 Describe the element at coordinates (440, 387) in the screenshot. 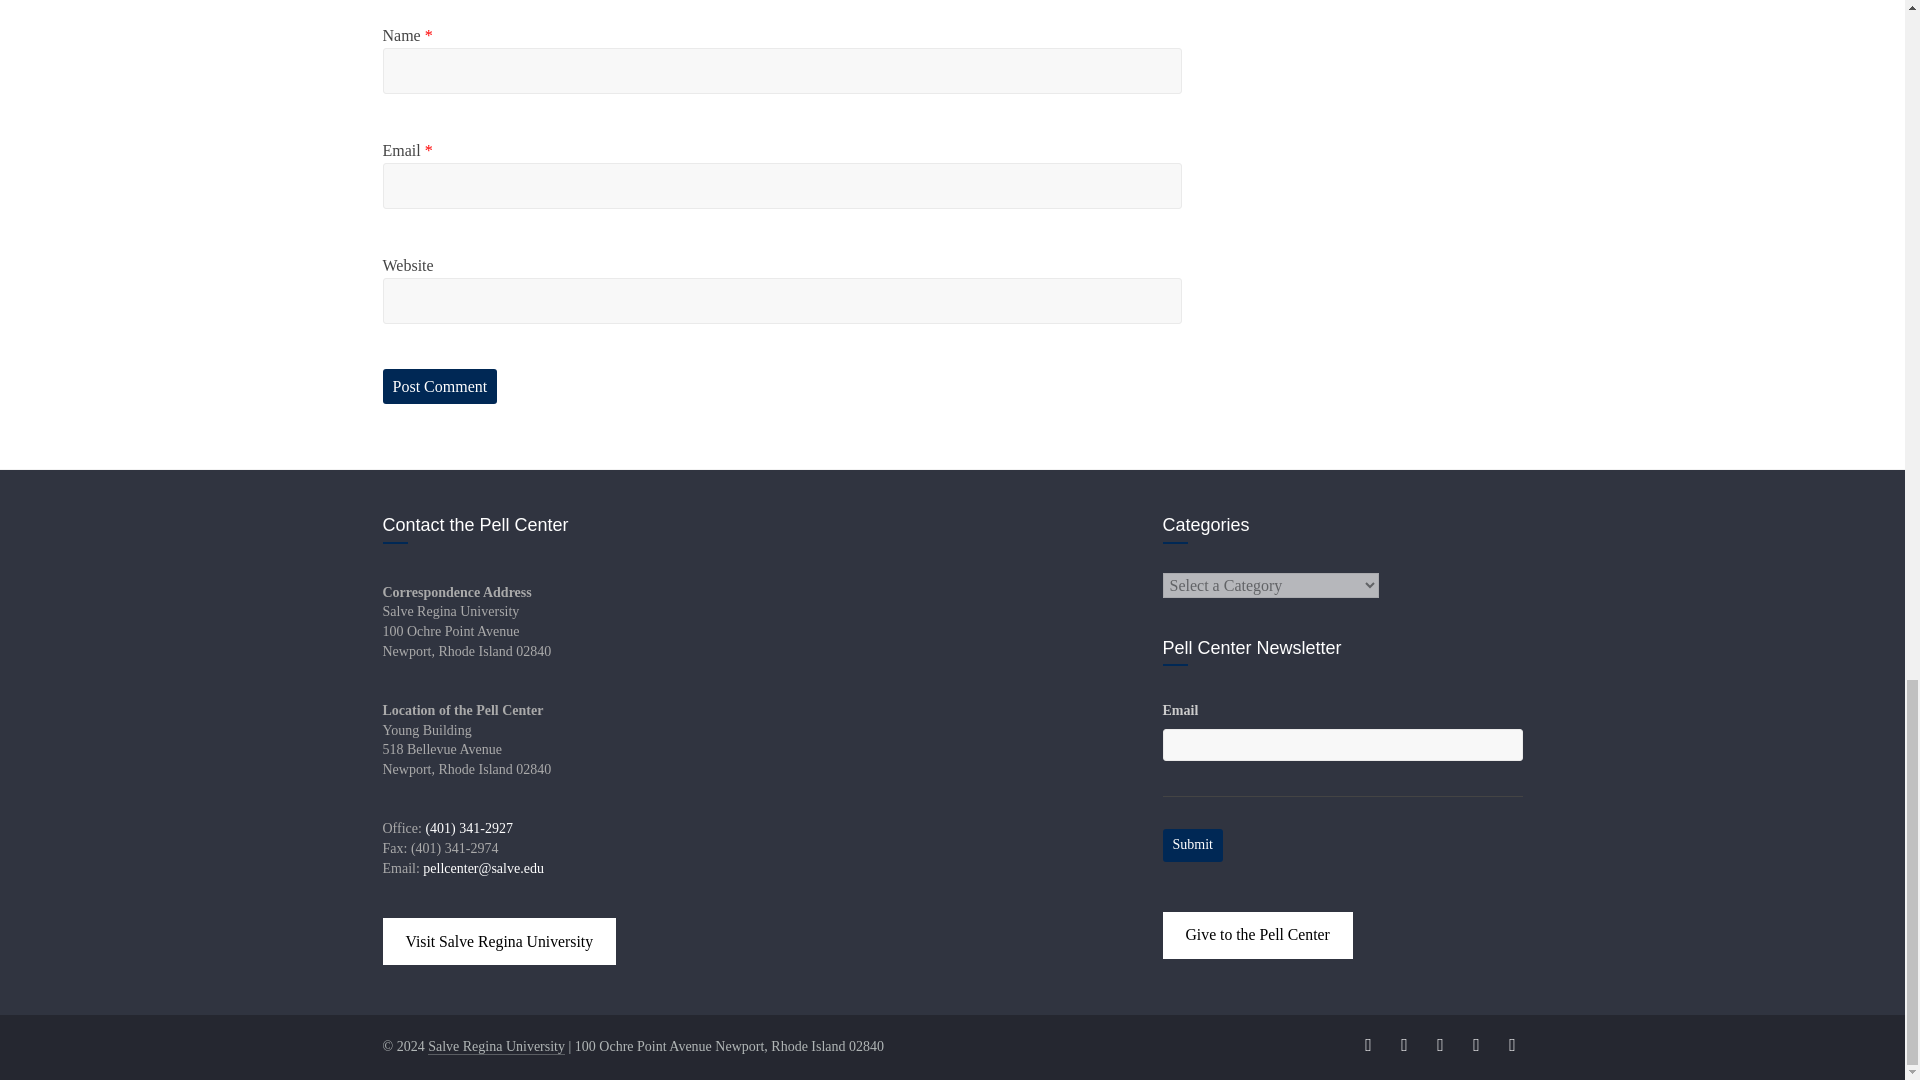

I see `Post Comment` at that location.